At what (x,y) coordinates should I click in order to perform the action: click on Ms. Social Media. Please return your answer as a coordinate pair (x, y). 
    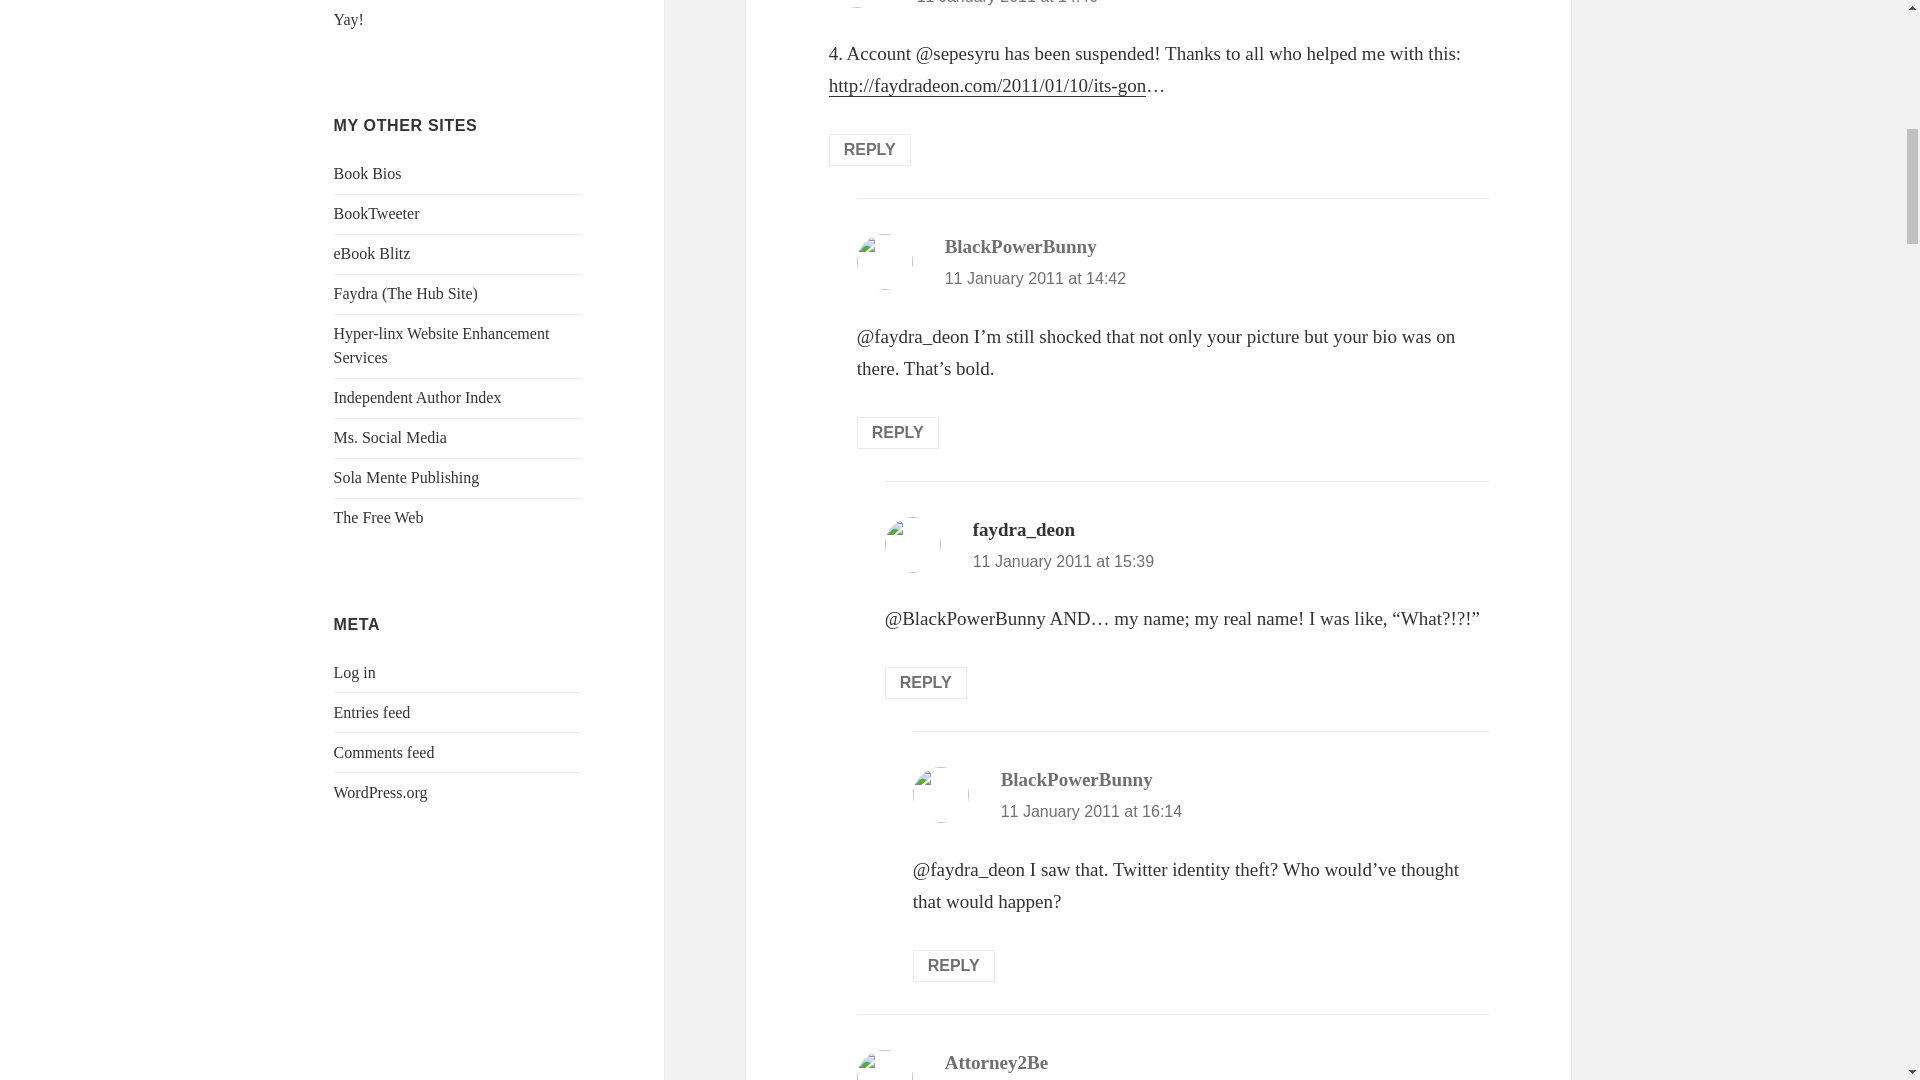
    Looking at the image, I should click on (390, 437).